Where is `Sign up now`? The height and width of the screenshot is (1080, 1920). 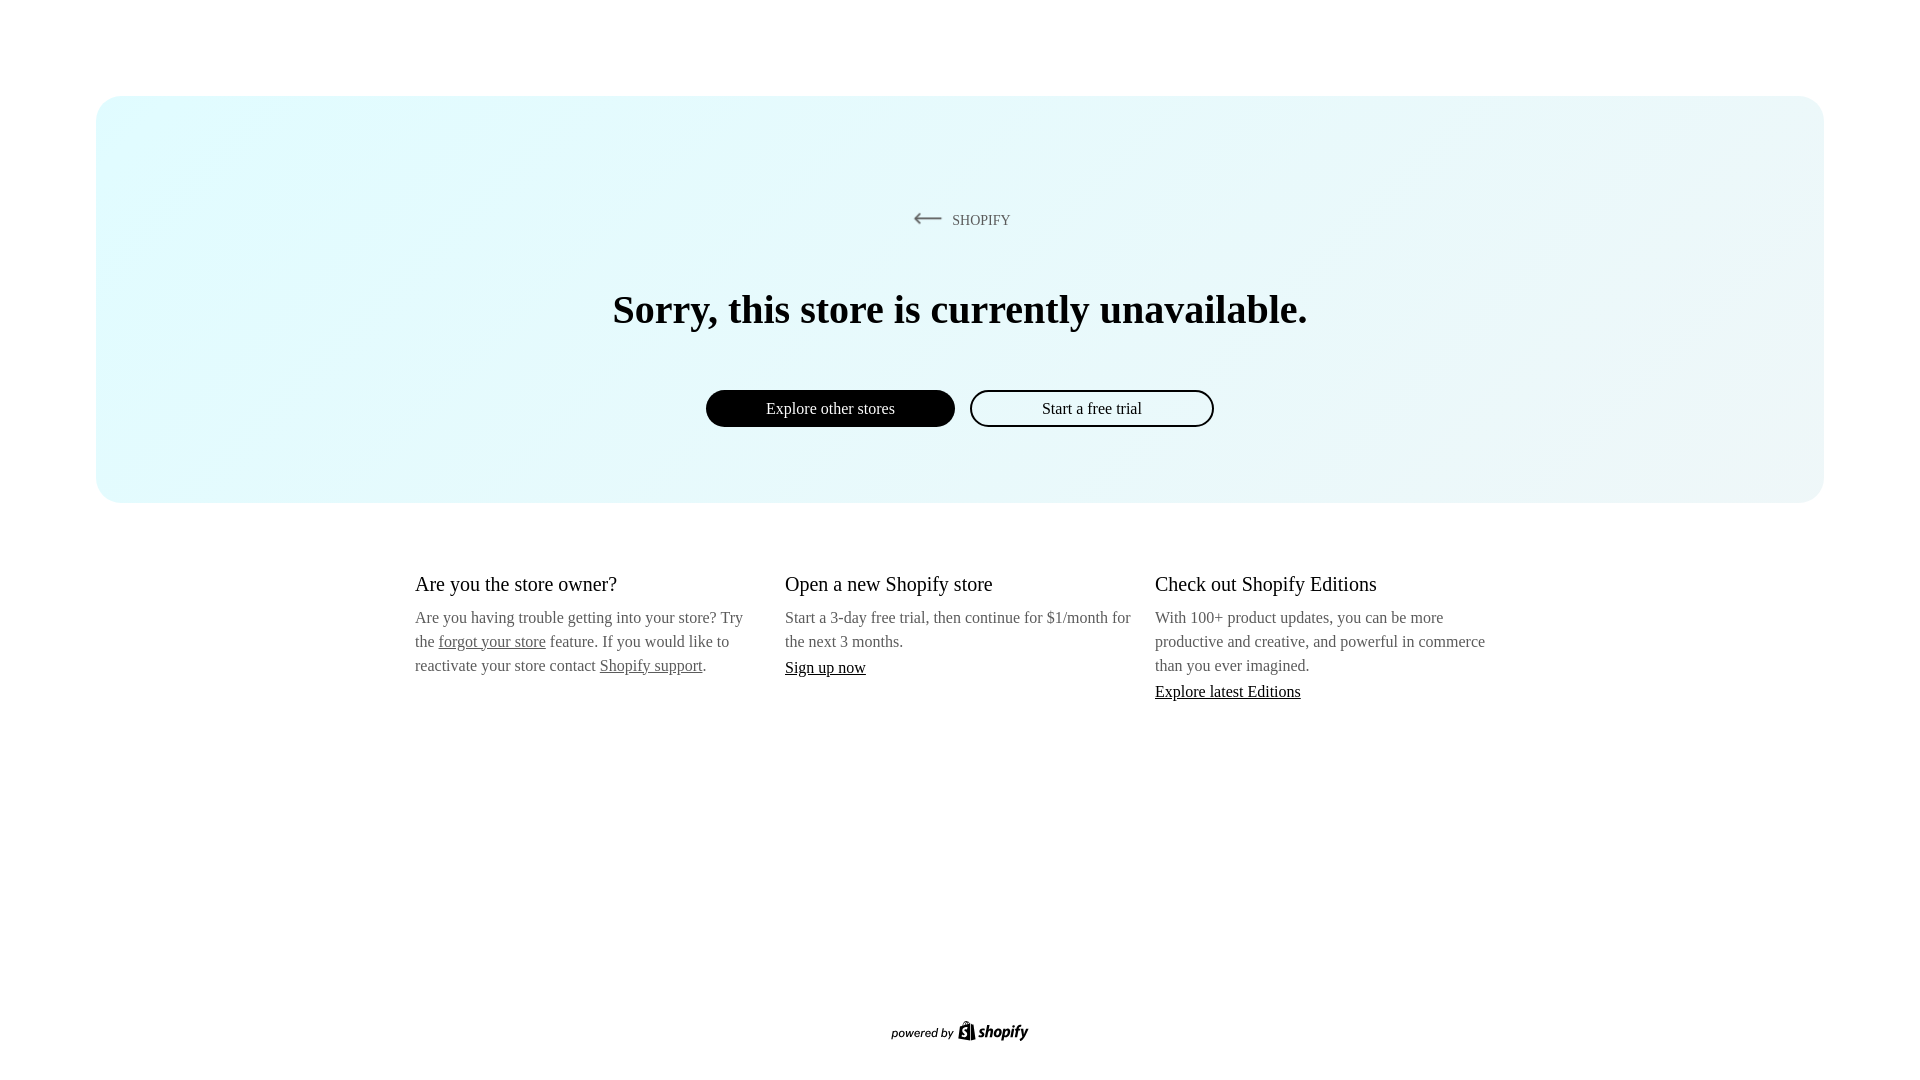
Sign up now is located at coordinates (825, 667).